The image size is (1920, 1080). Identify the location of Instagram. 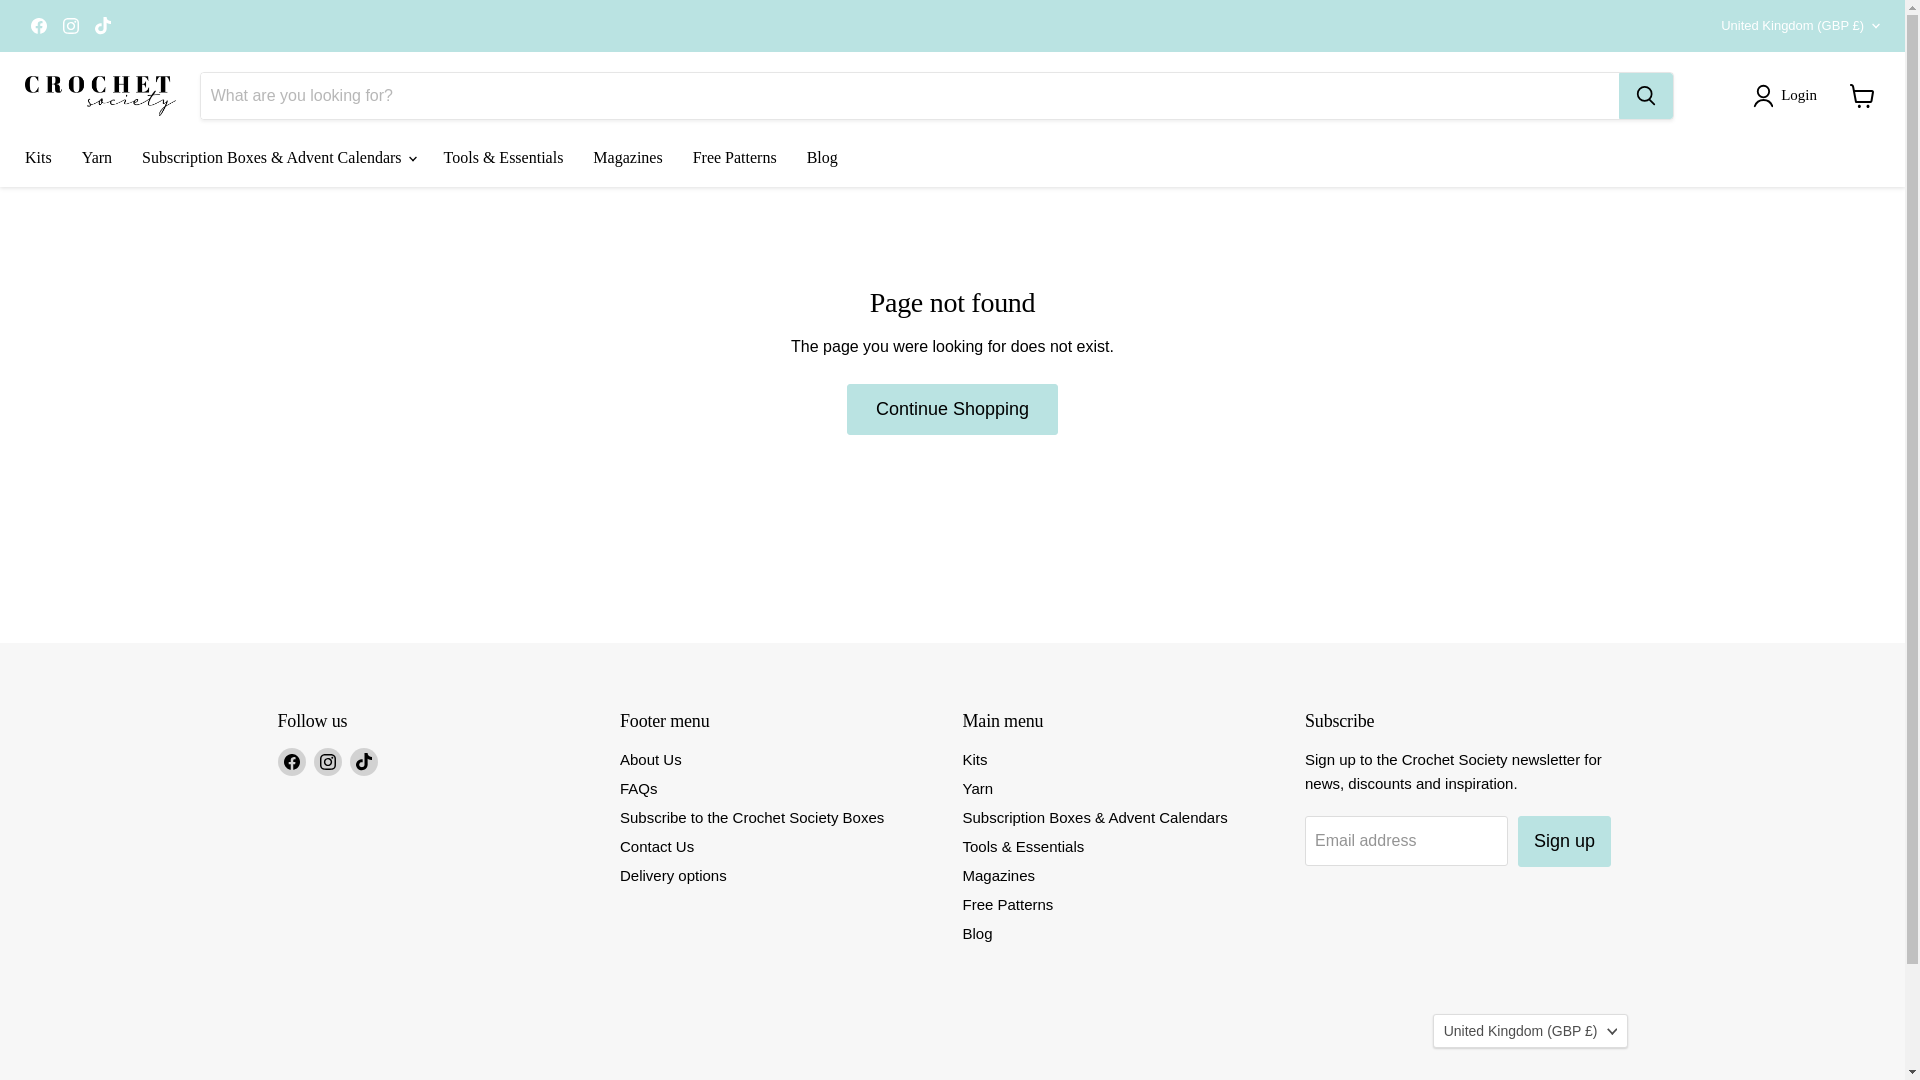
(70, 25).